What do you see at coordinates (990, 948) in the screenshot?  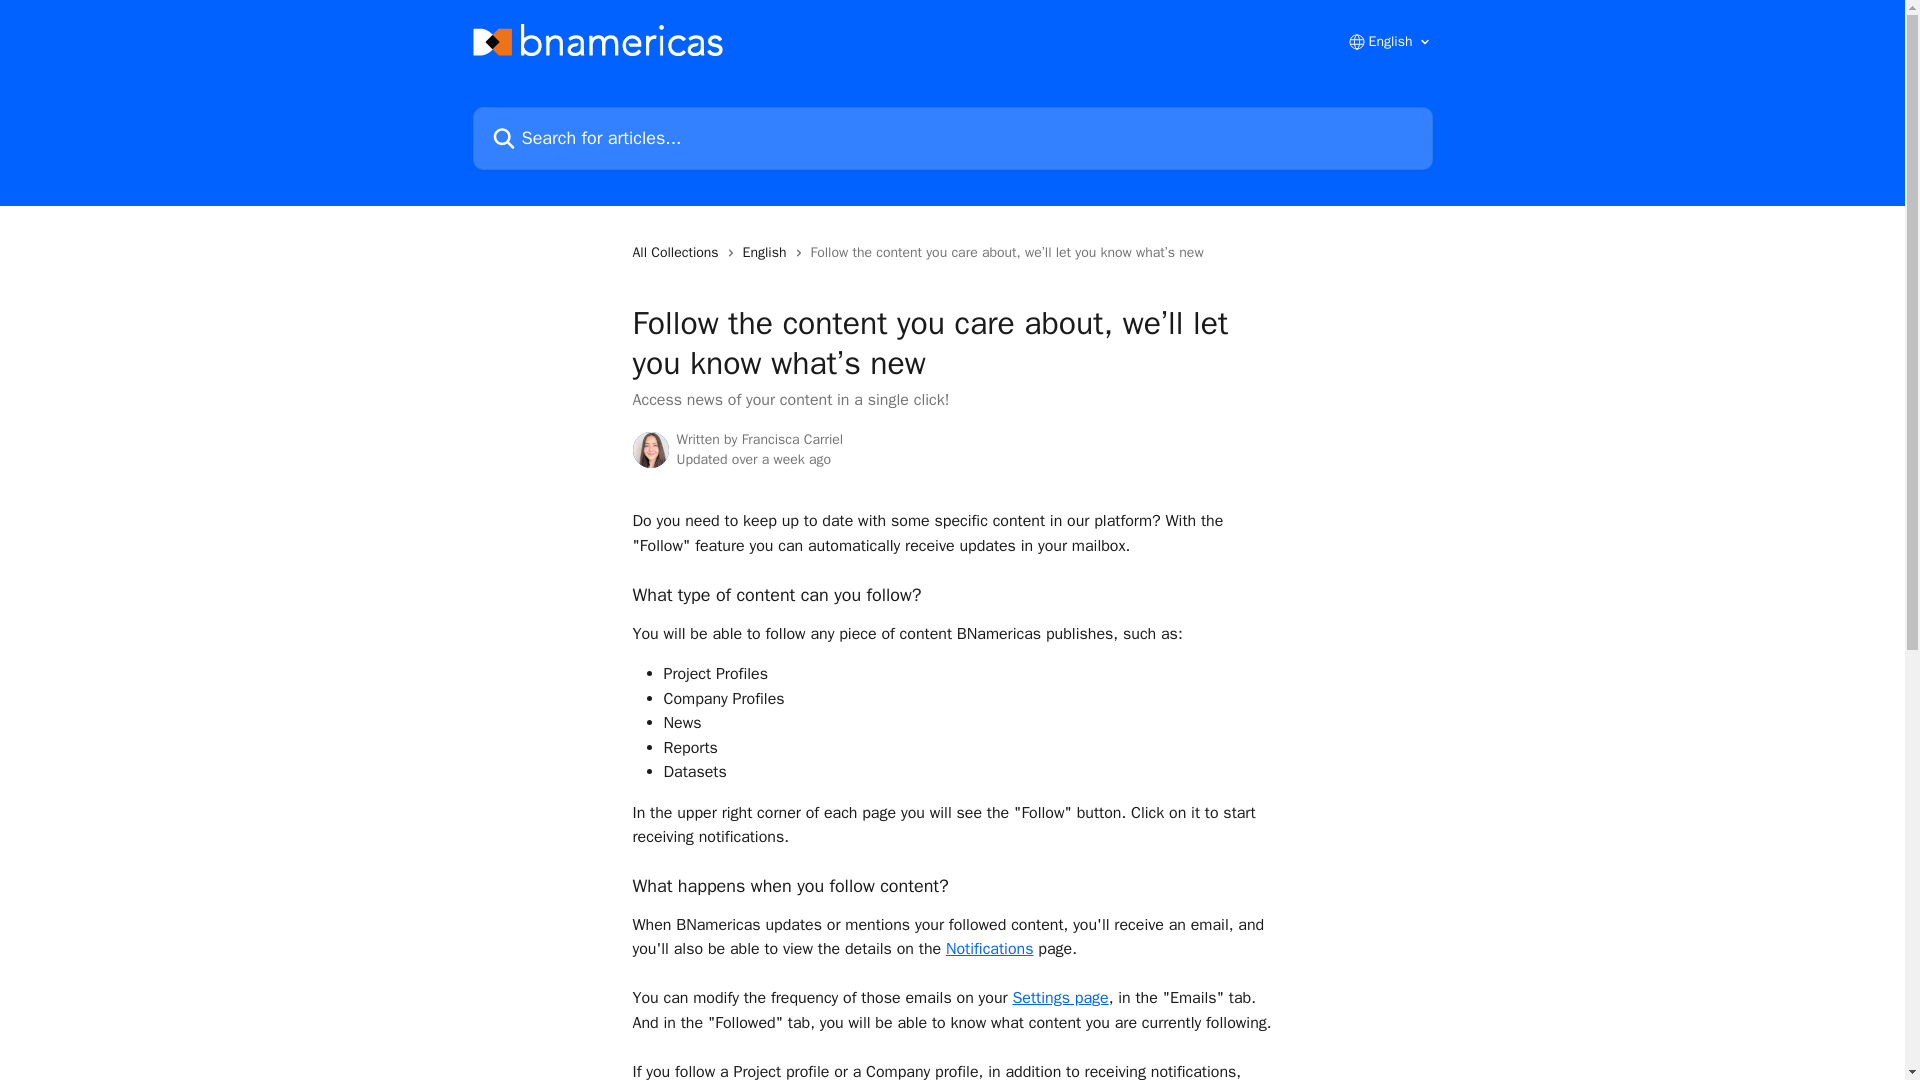 I see `Notifications` at bounding box center [990, 948].